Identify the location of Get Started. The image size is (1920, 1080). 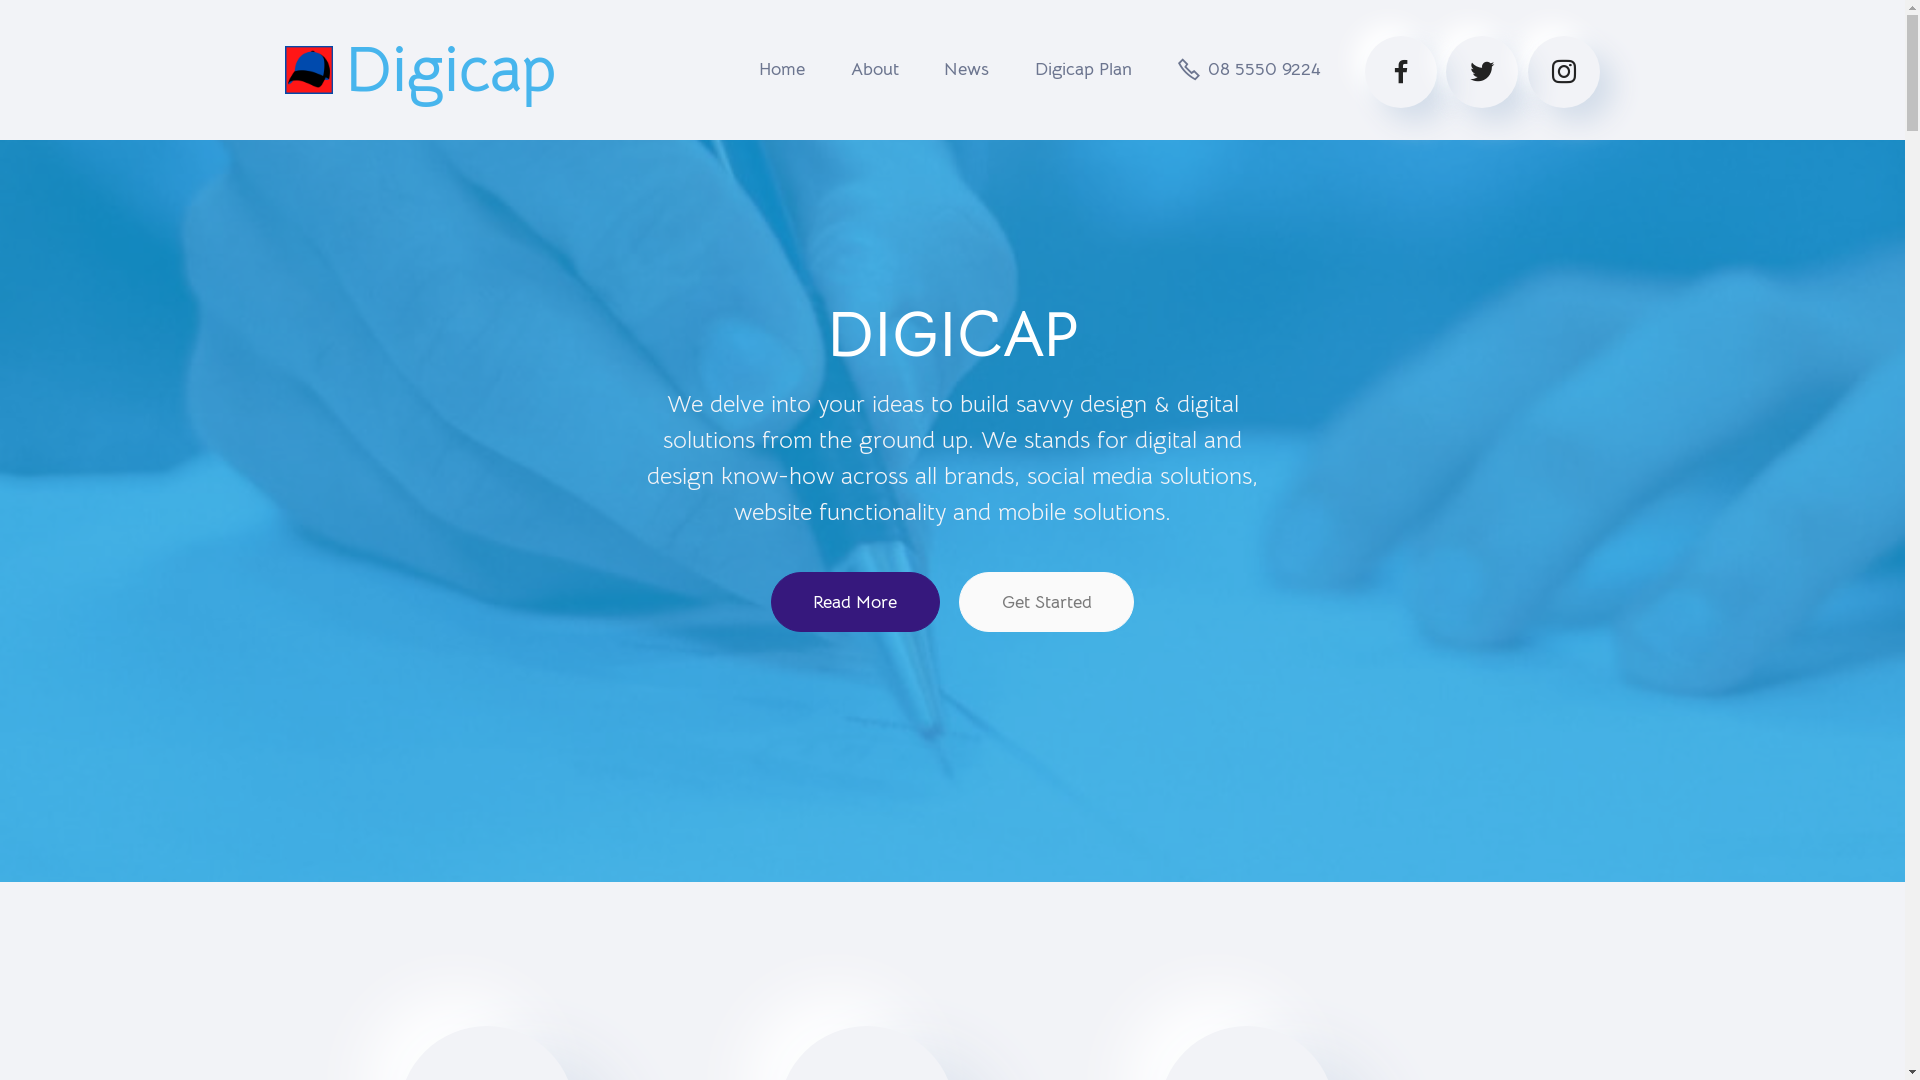
(1046, 602).